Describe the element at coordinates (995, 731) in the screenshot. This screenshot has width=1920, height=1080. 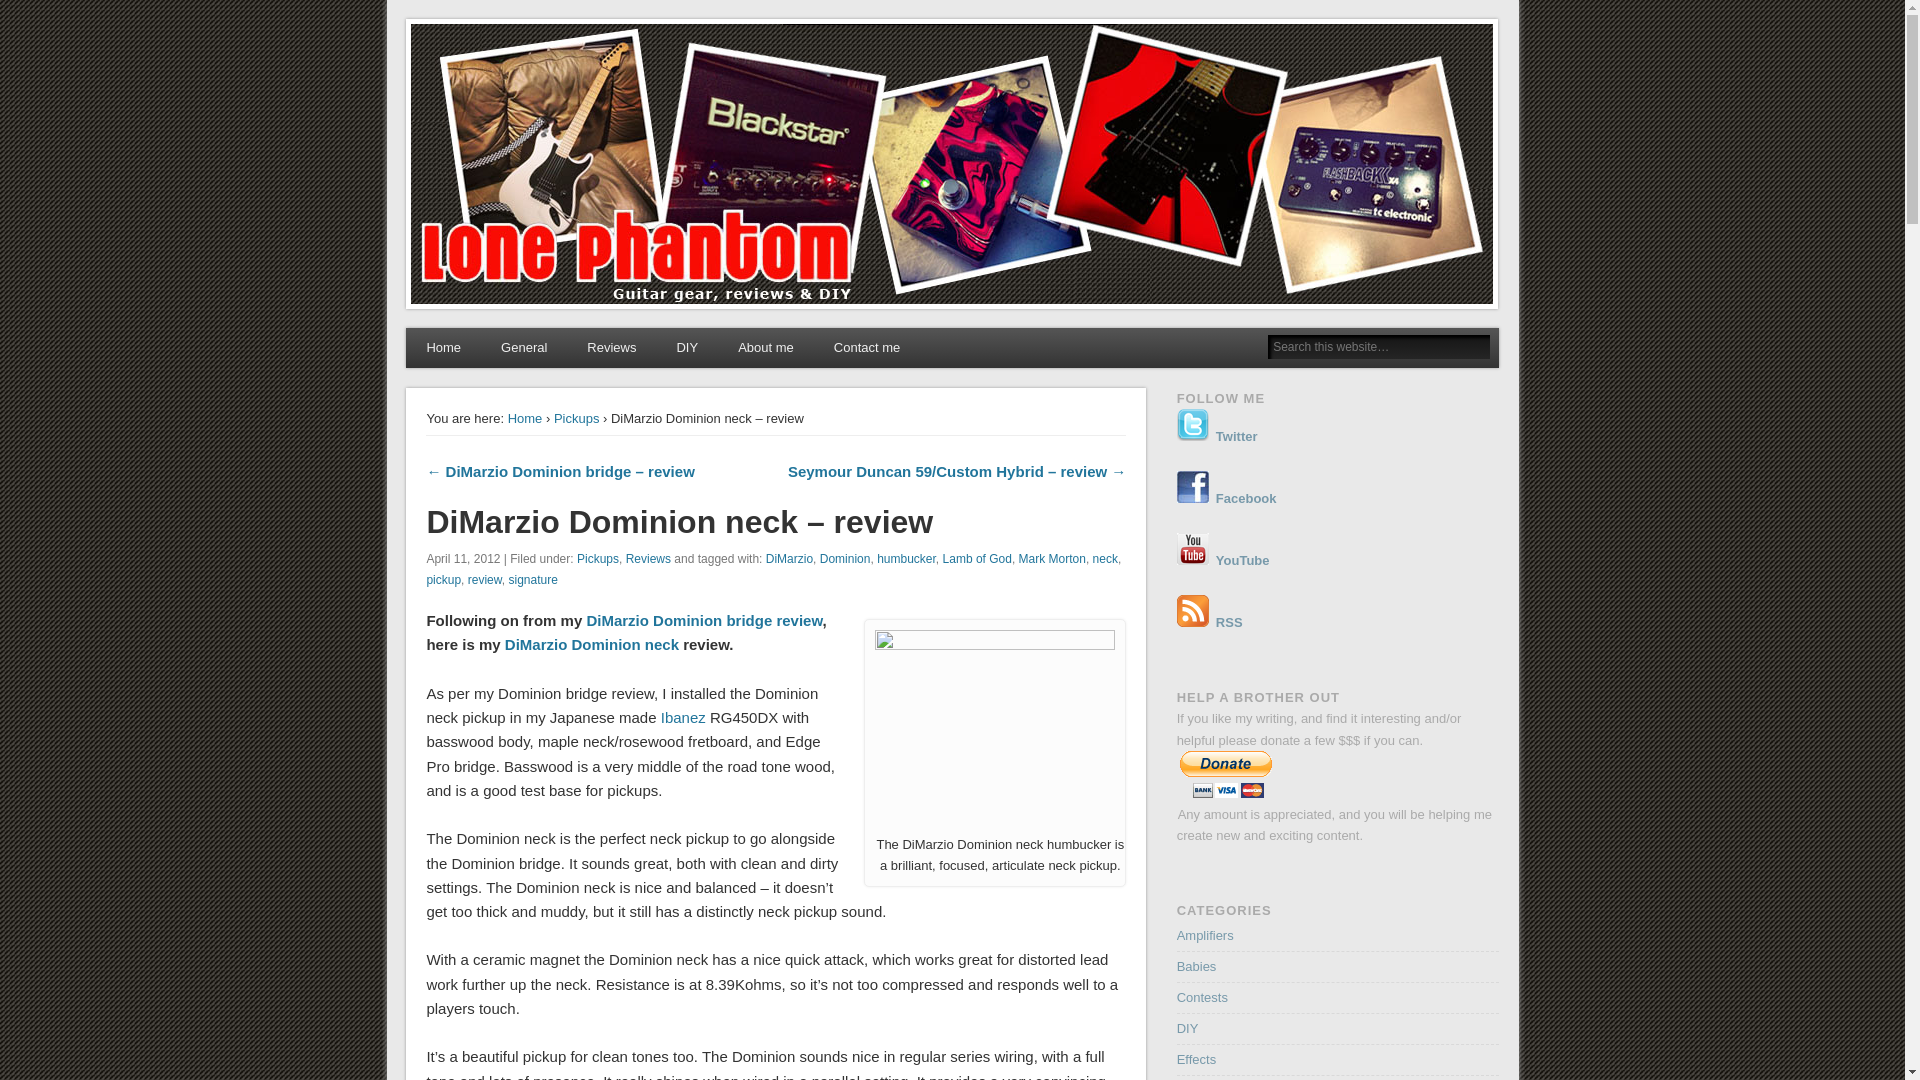
I see `DiMarzio Dominion bridge humbucker` at that location.